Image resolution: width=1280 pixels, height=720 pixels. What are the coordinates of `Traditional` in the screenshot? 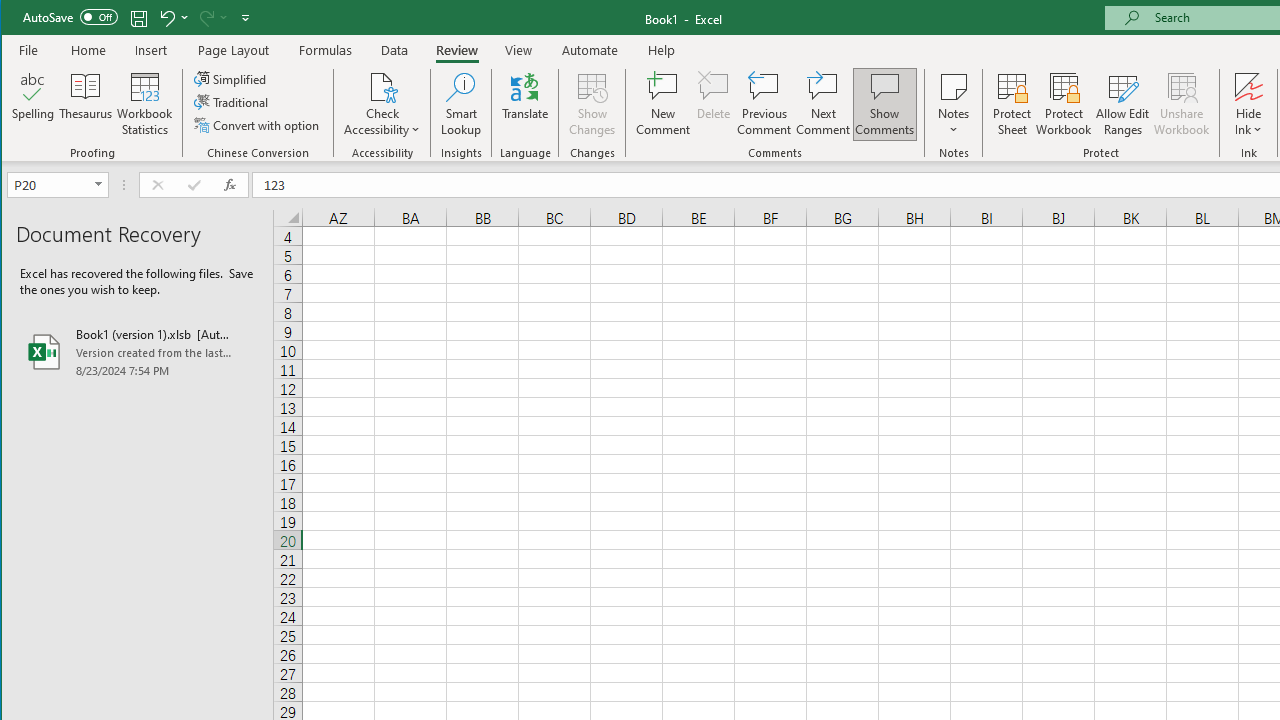 It's located at (232, 102).